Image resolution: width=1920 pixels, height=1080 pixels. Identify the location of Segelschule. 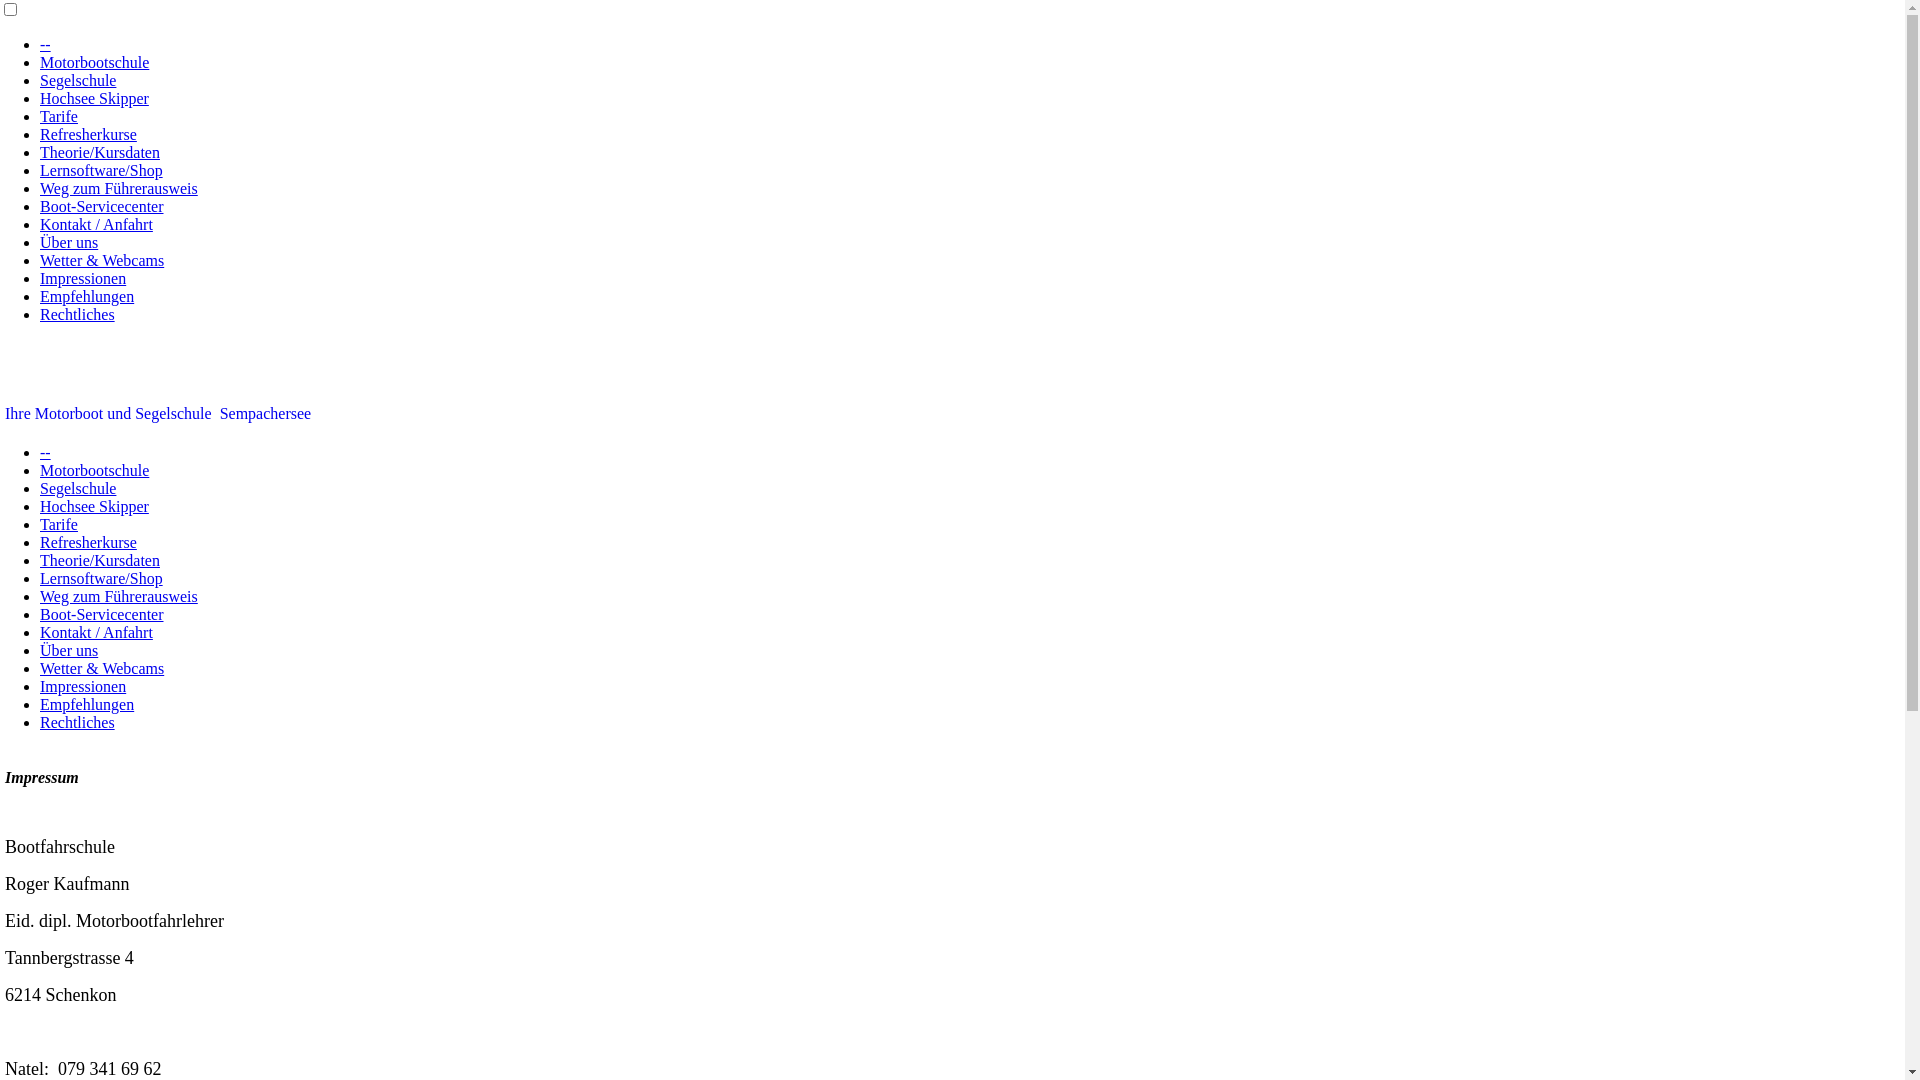
(78, 80).